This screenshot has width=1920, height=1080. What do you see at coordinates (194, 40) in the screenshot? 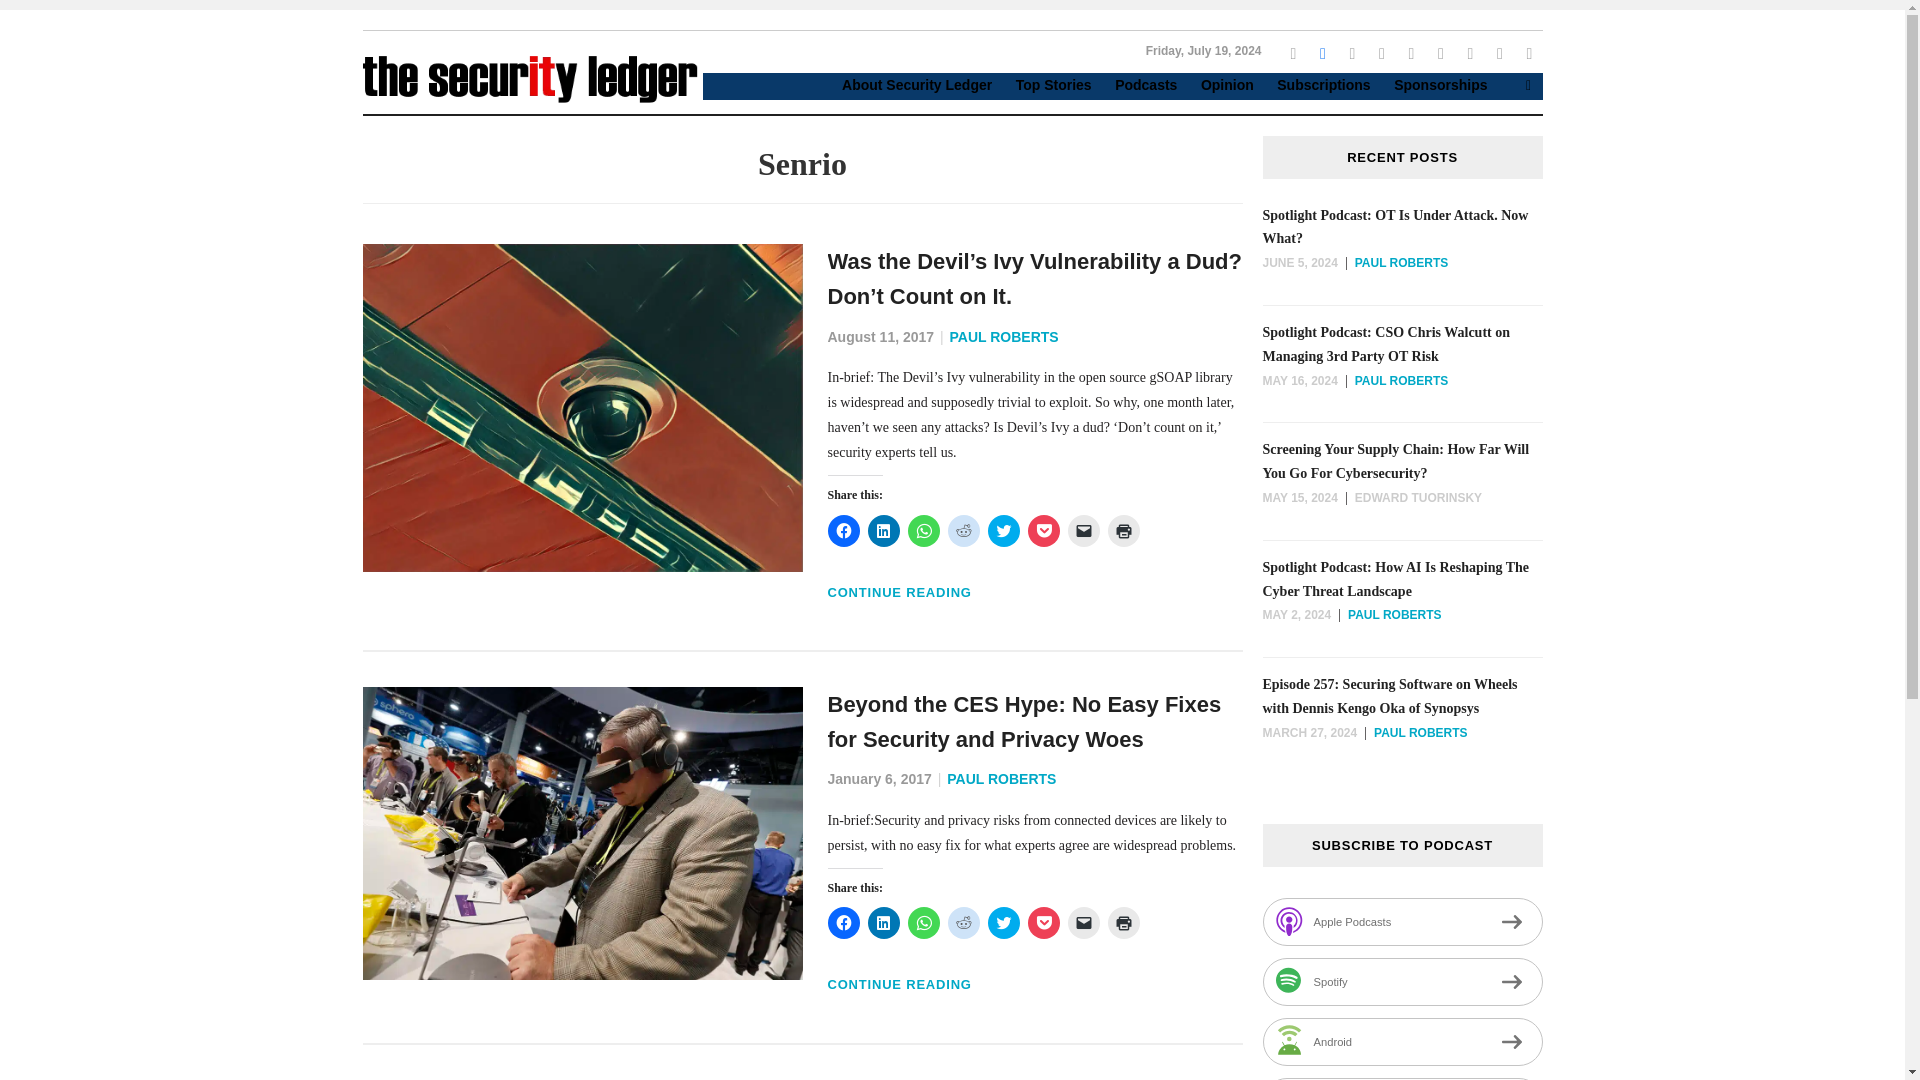
I see `ABOUT SECURITY LEDGER` at bounding box center [194, 40].